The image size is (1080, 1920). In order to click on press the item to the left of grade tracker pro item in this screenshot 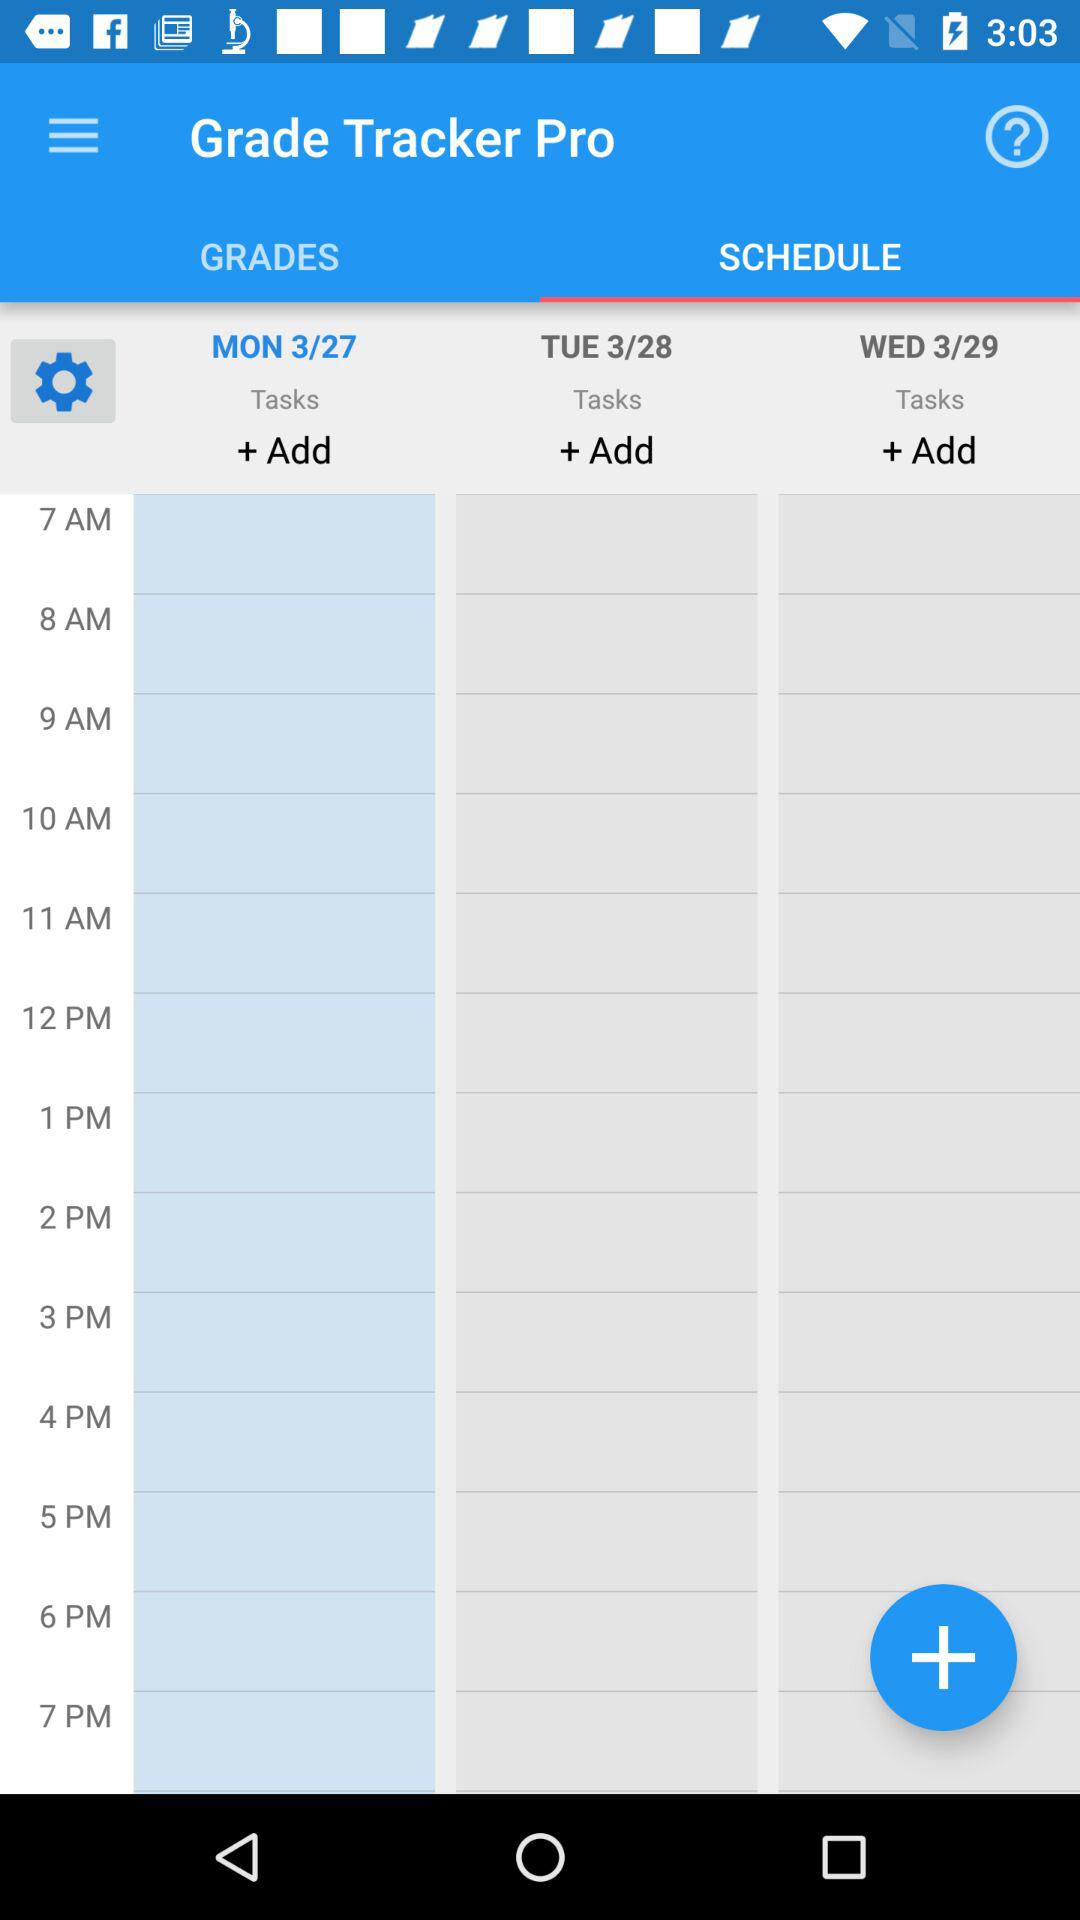, I will do `click(73, 136)`.